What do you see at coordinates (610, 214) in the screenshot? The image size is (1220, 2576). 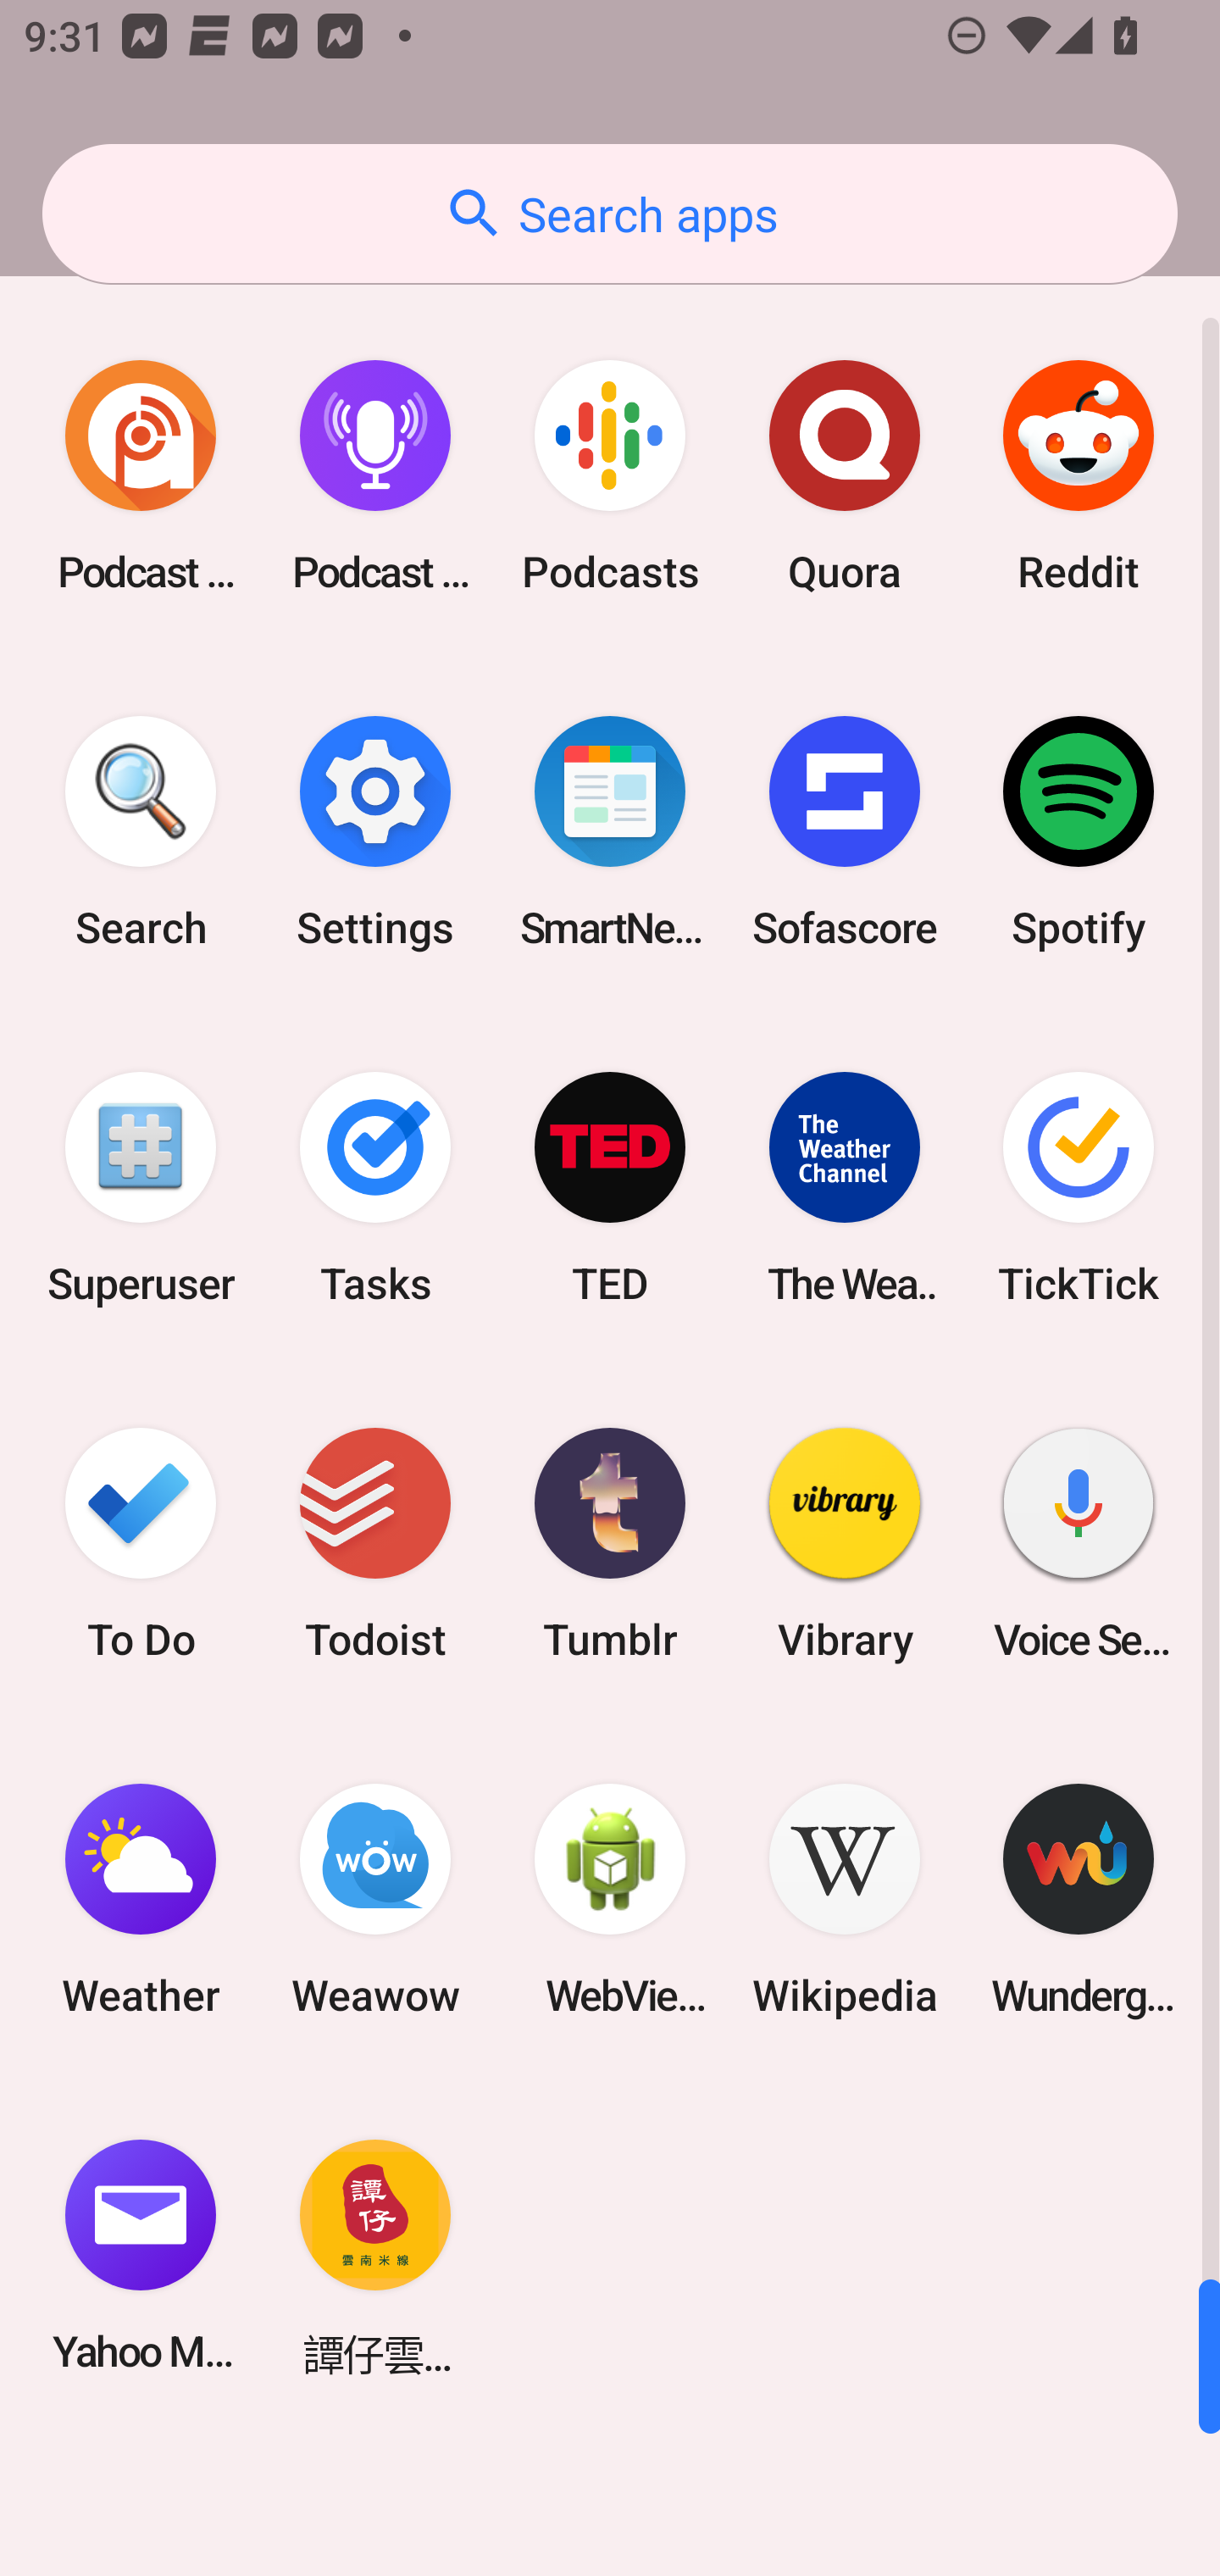 I see `  Search apps` at bounding box center [610, 214].